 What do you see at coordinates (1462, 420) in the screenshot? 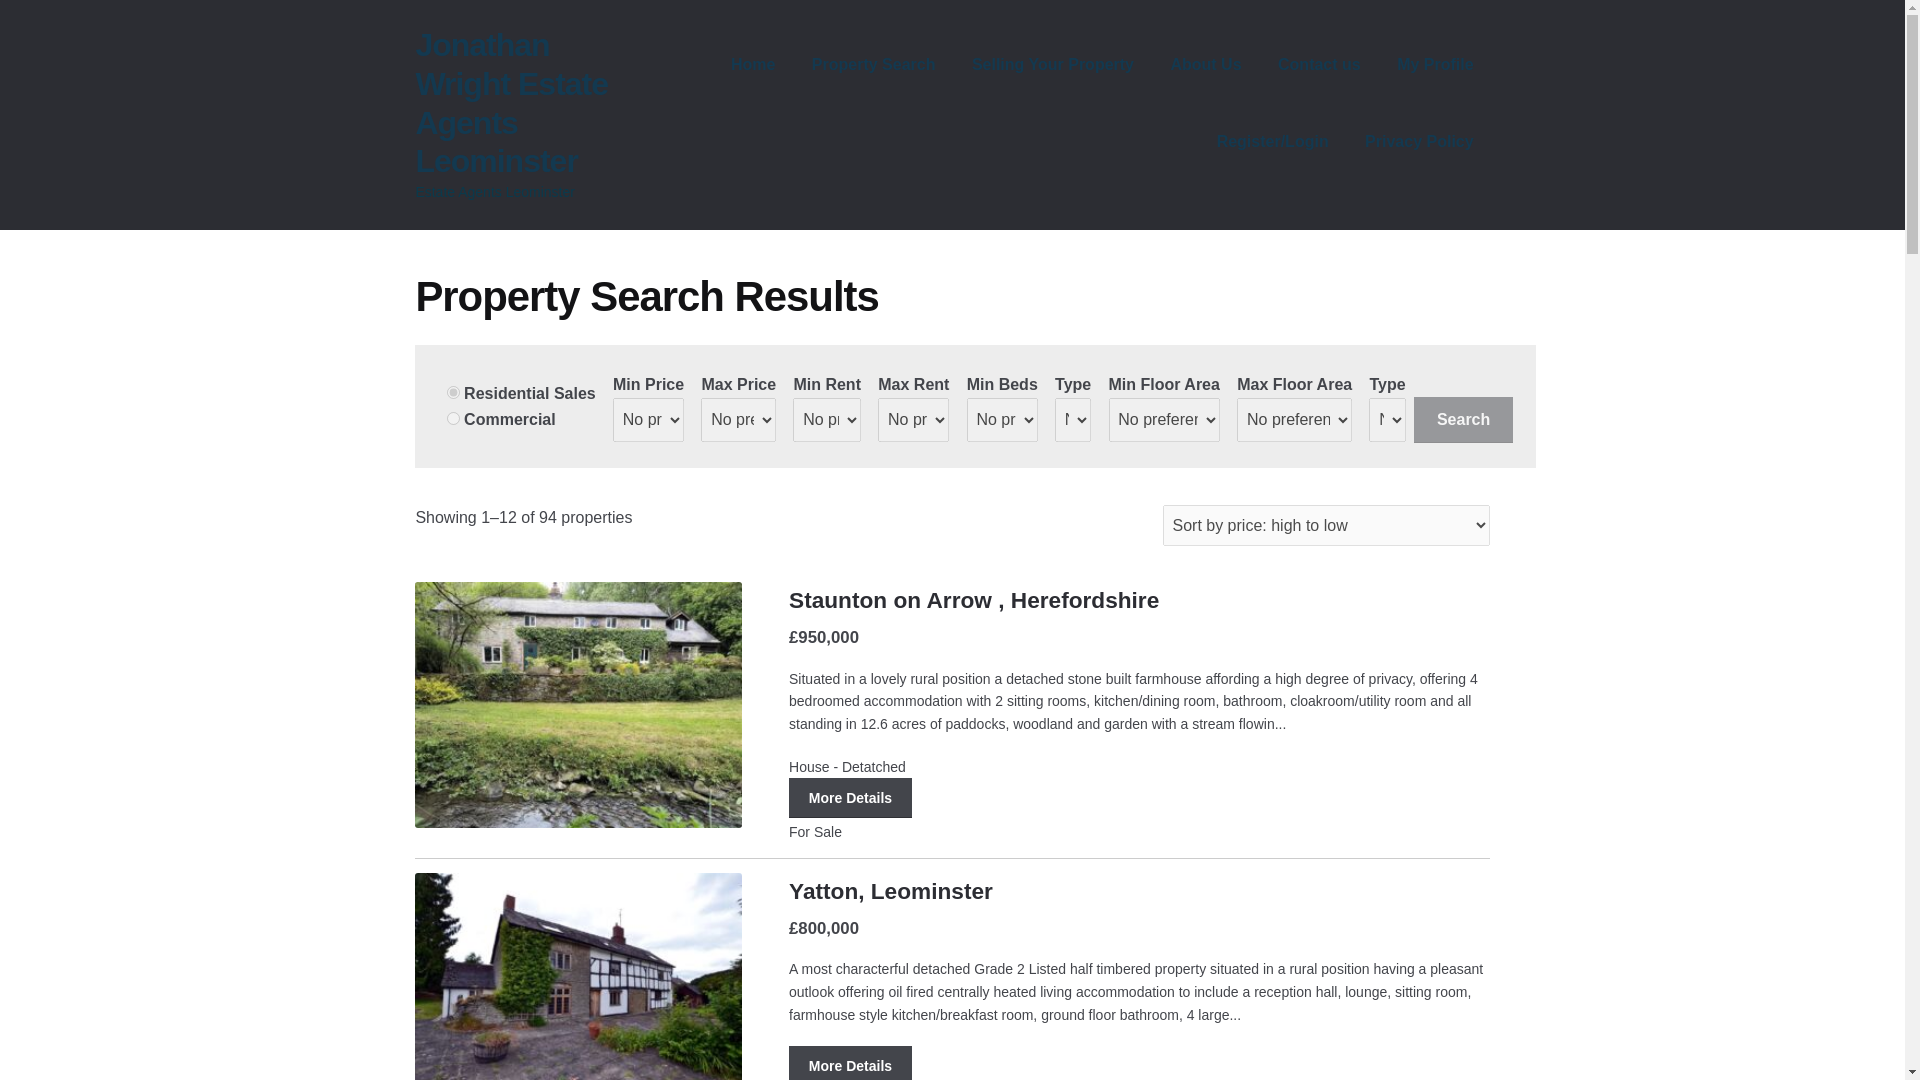
I see `Search` at bounding box center [1462, 420].